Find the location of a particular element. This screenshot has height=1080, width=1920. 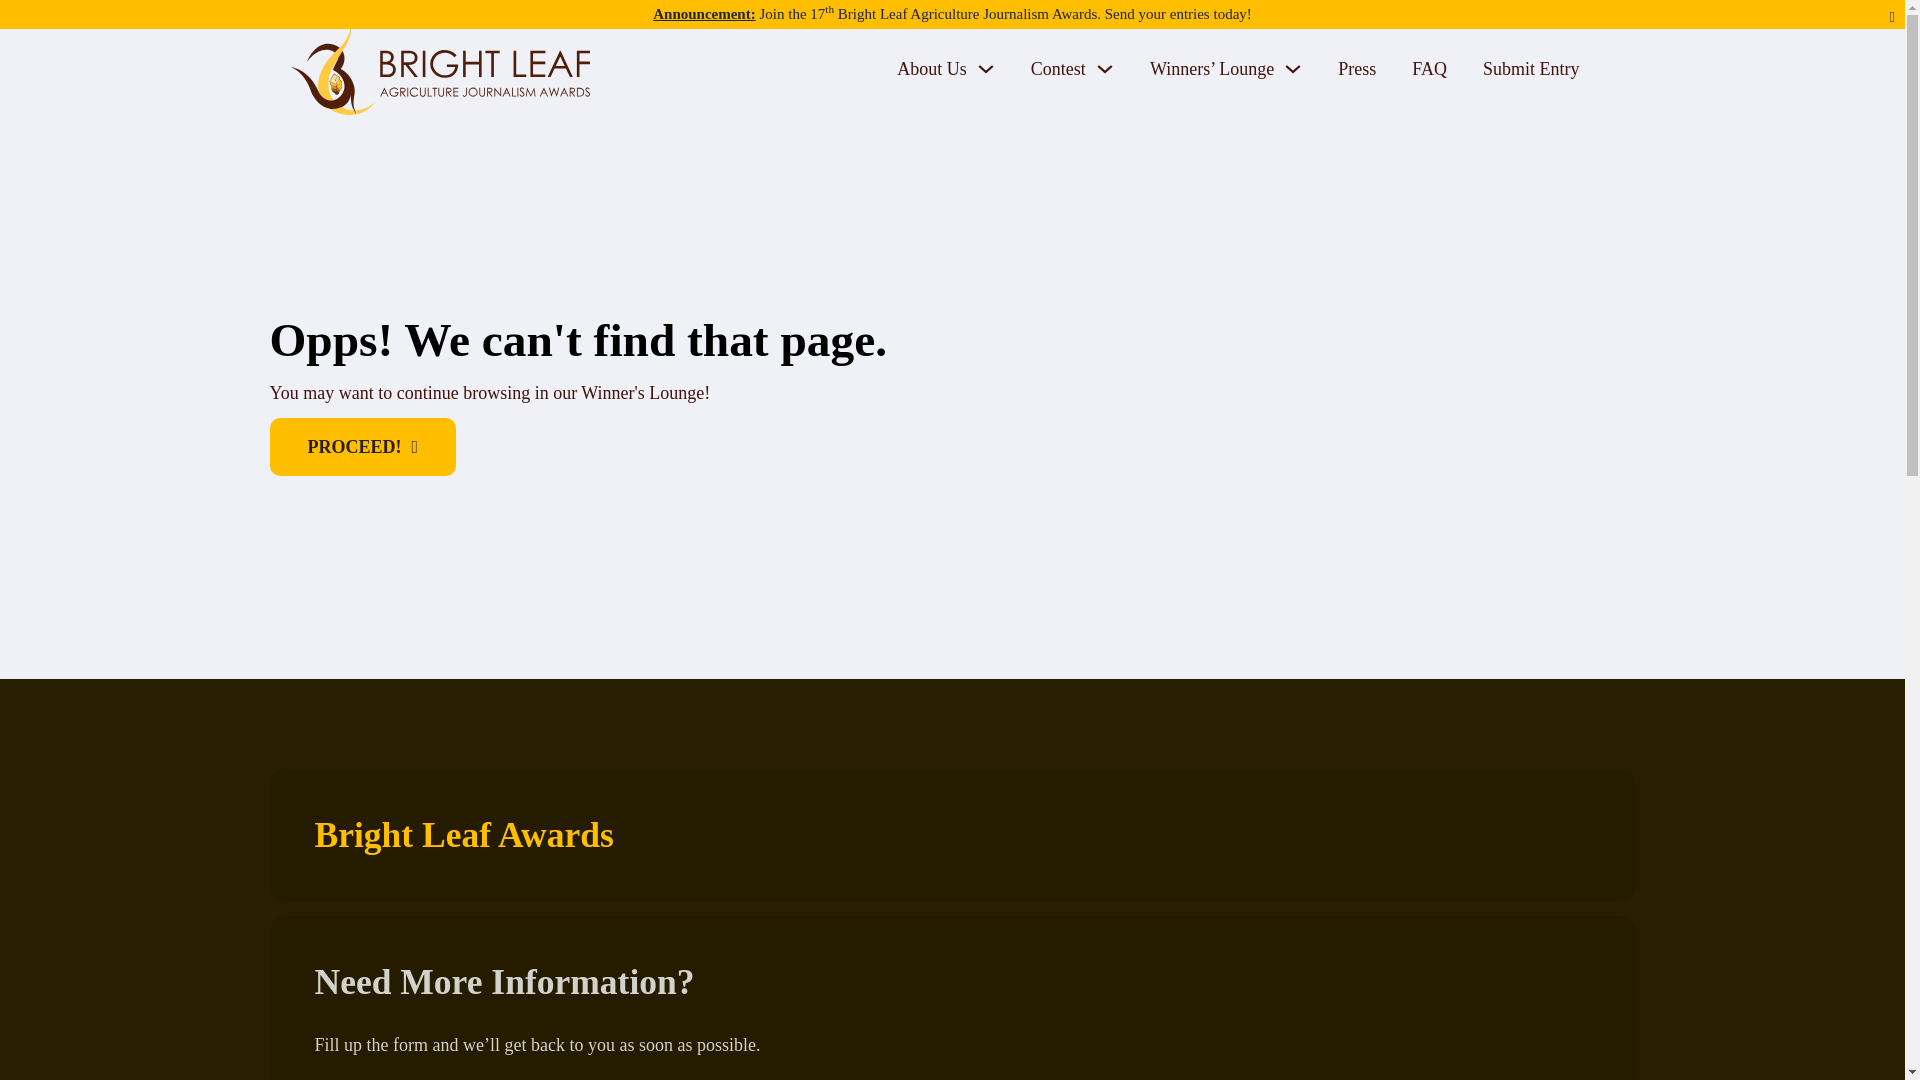

FAQ is located at coordinates (1429, 70).